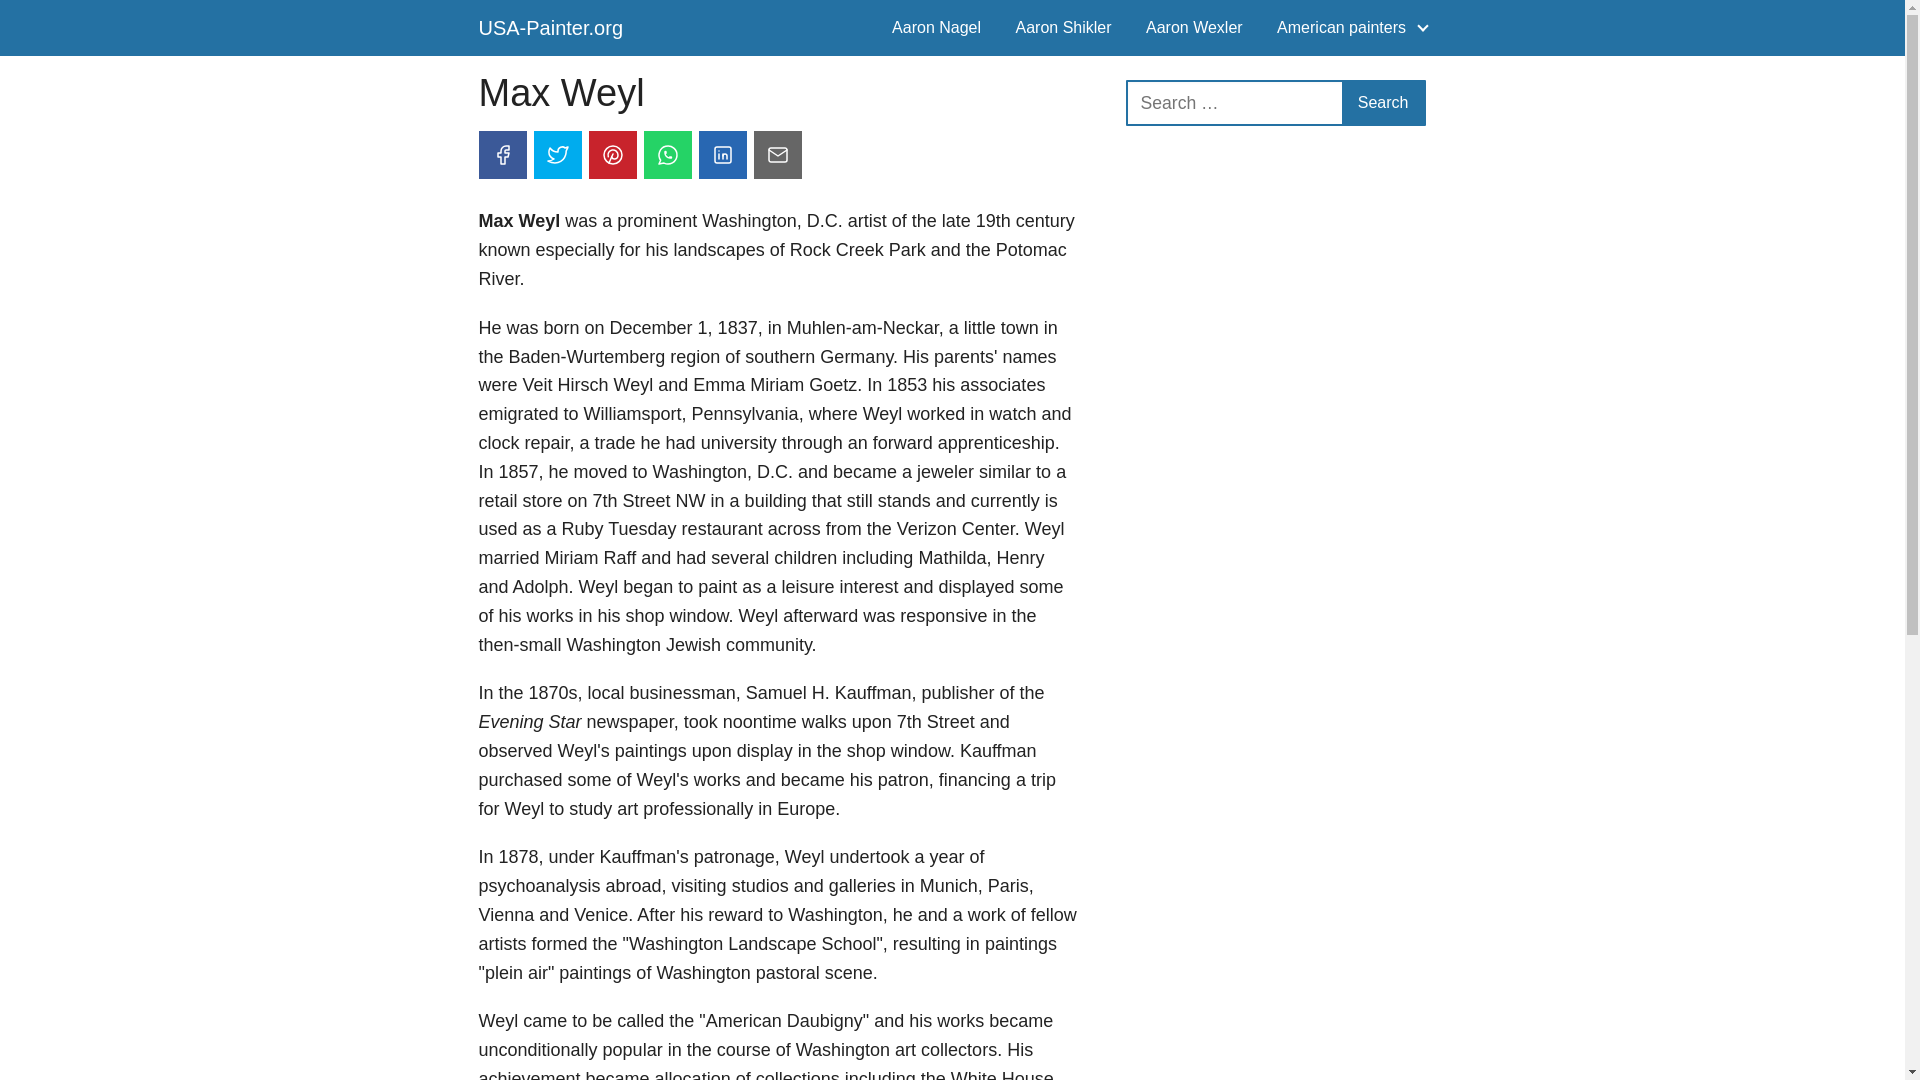 Image resolution: width=1920 pixels, height=1080 pixels. What do you see at coordinates (550, 28) in the screenshot?
I see `USA-Painter.org` at bounding box center [550, 28].